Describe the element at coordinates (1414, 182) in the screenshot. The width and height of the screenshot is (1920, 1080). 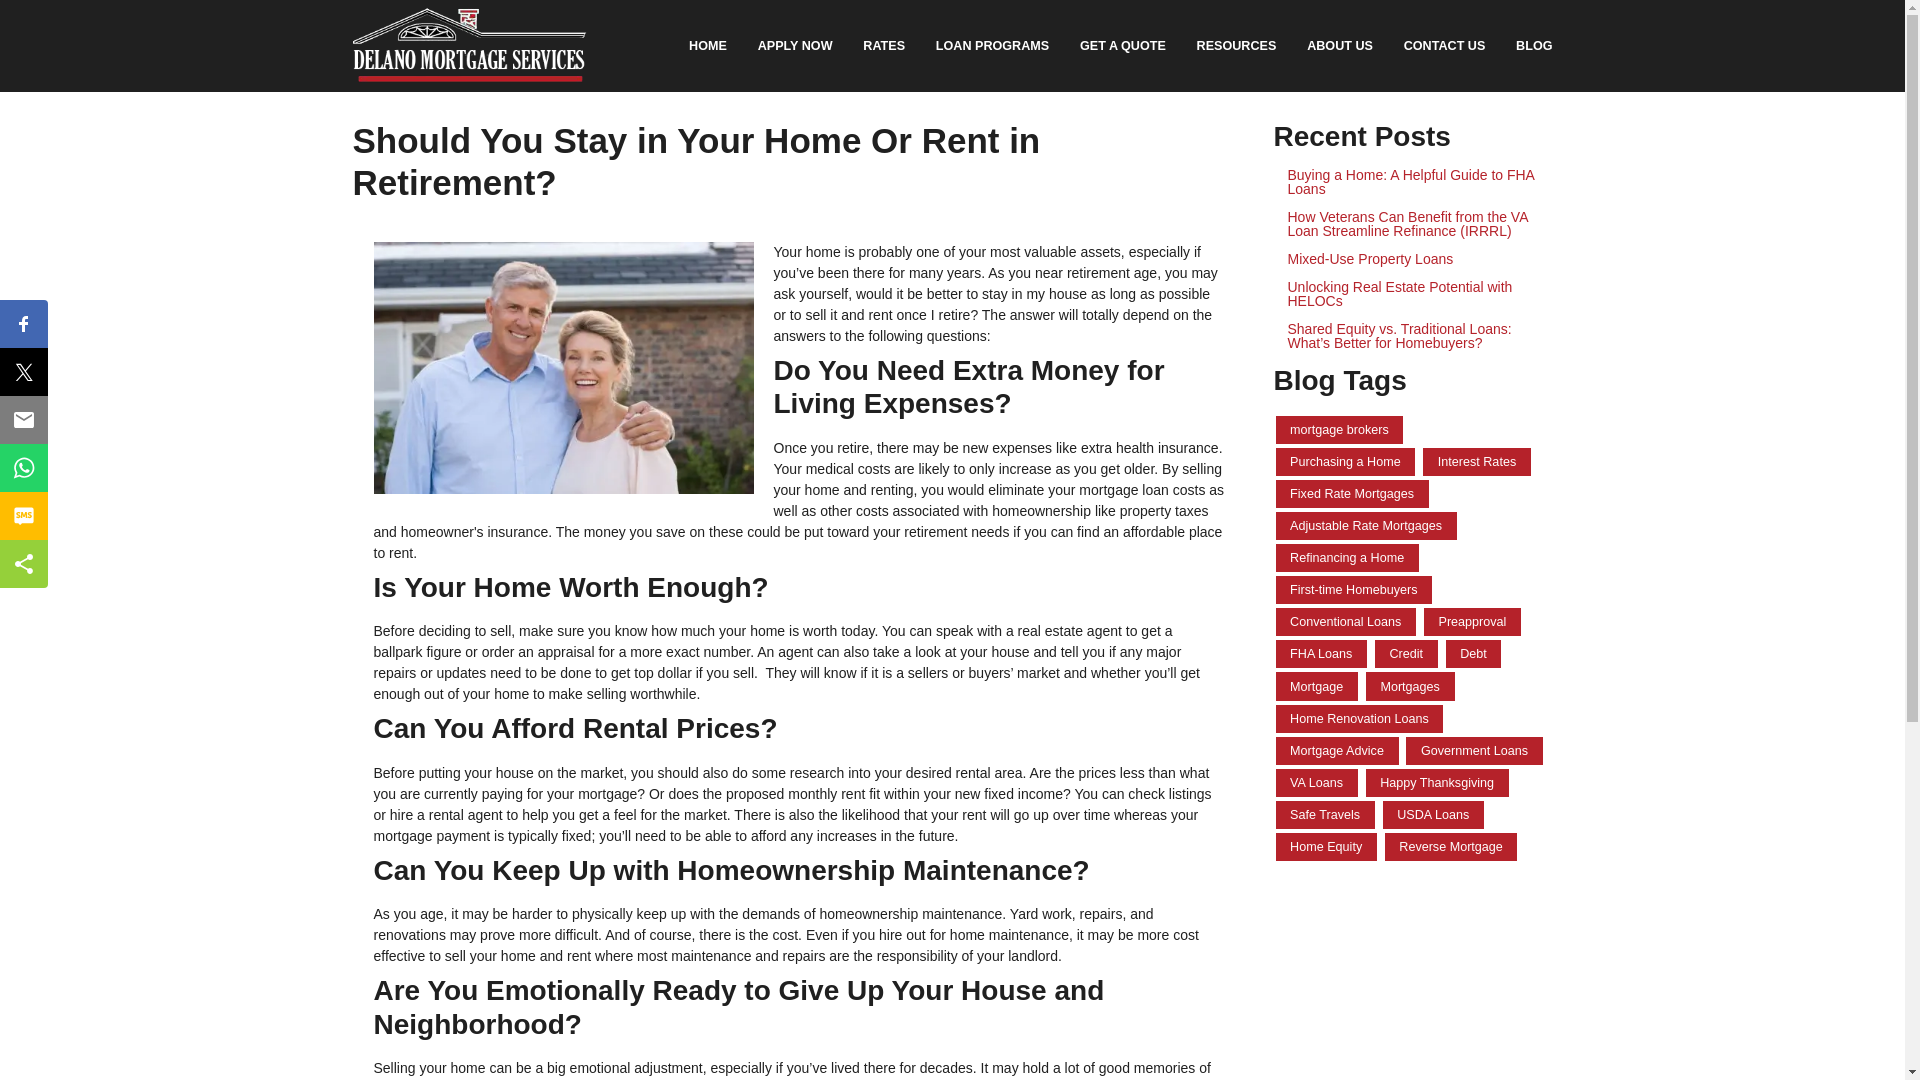
I see `Buying a Home: A Helpful Guide to FHA Loans` at that location.